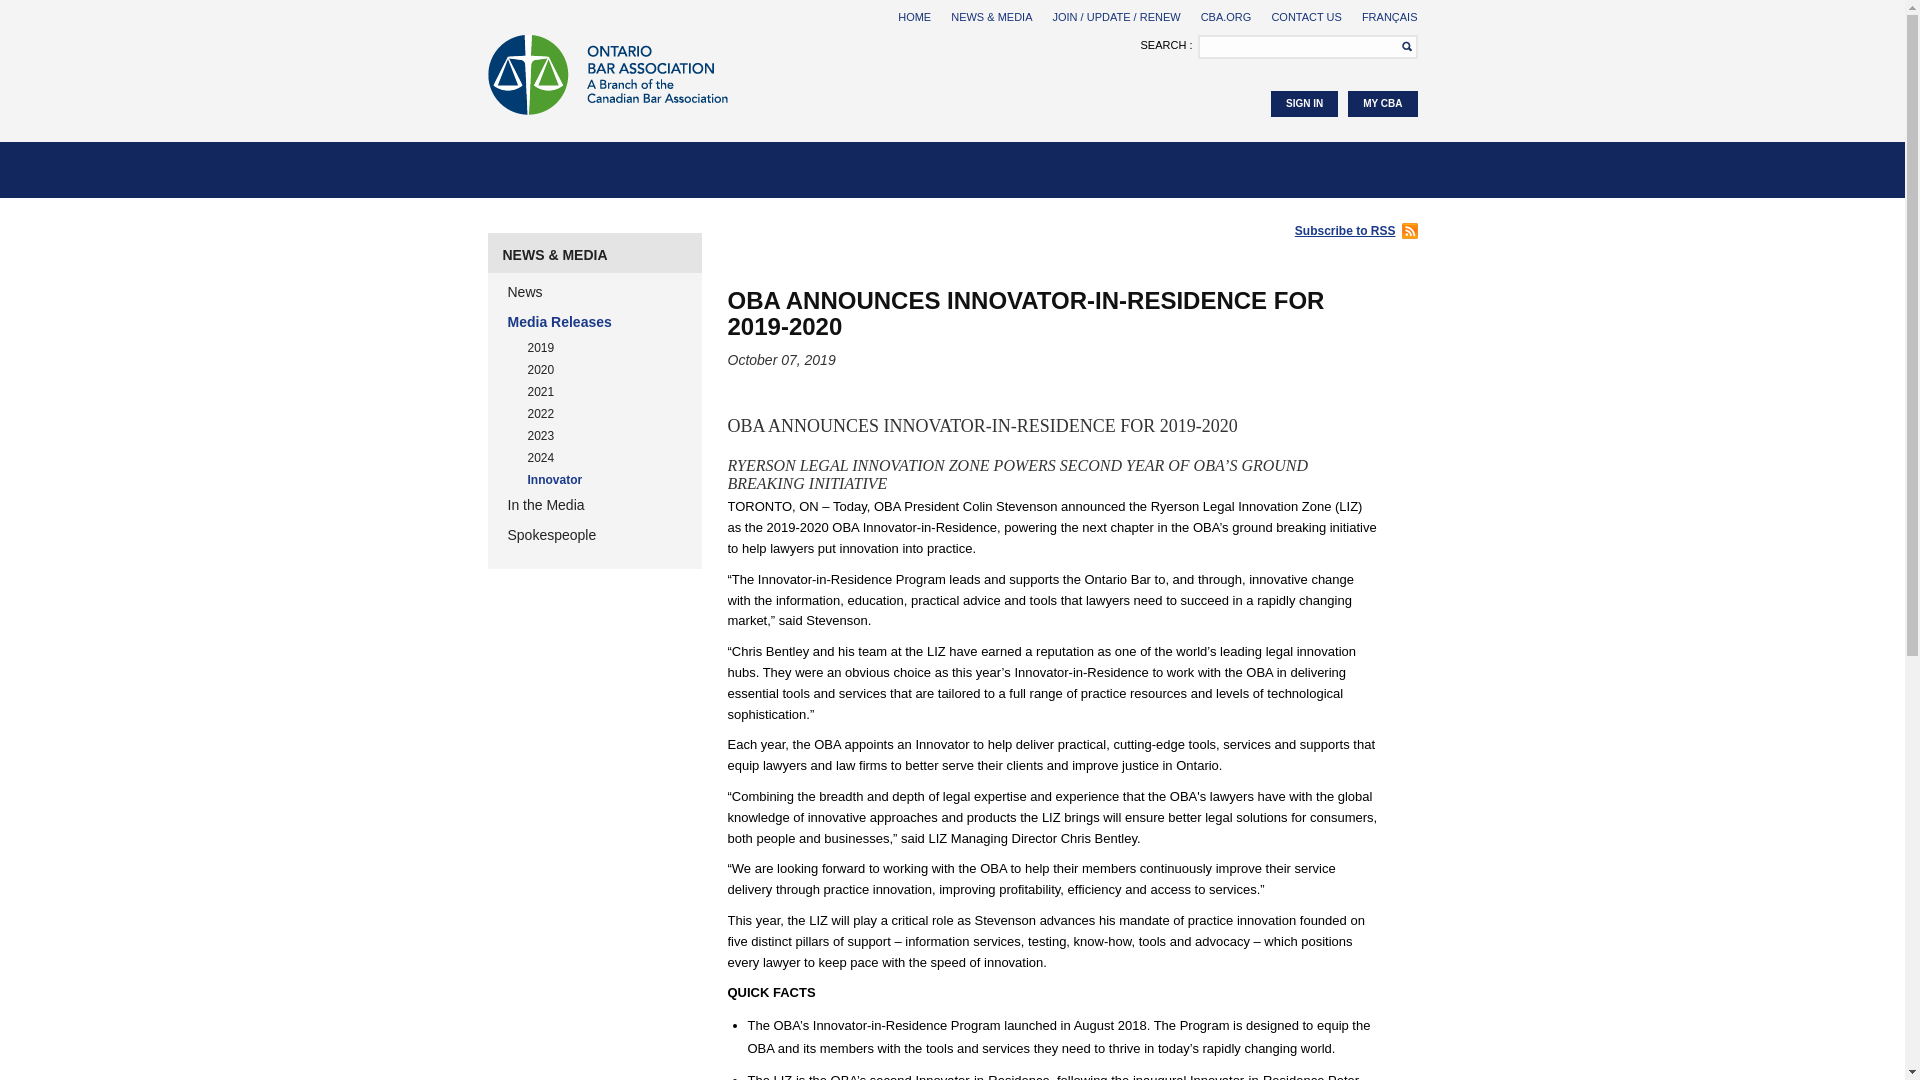 The image size is (1920, 1080). I want to click on CONTACT US, so click(1306, 16).